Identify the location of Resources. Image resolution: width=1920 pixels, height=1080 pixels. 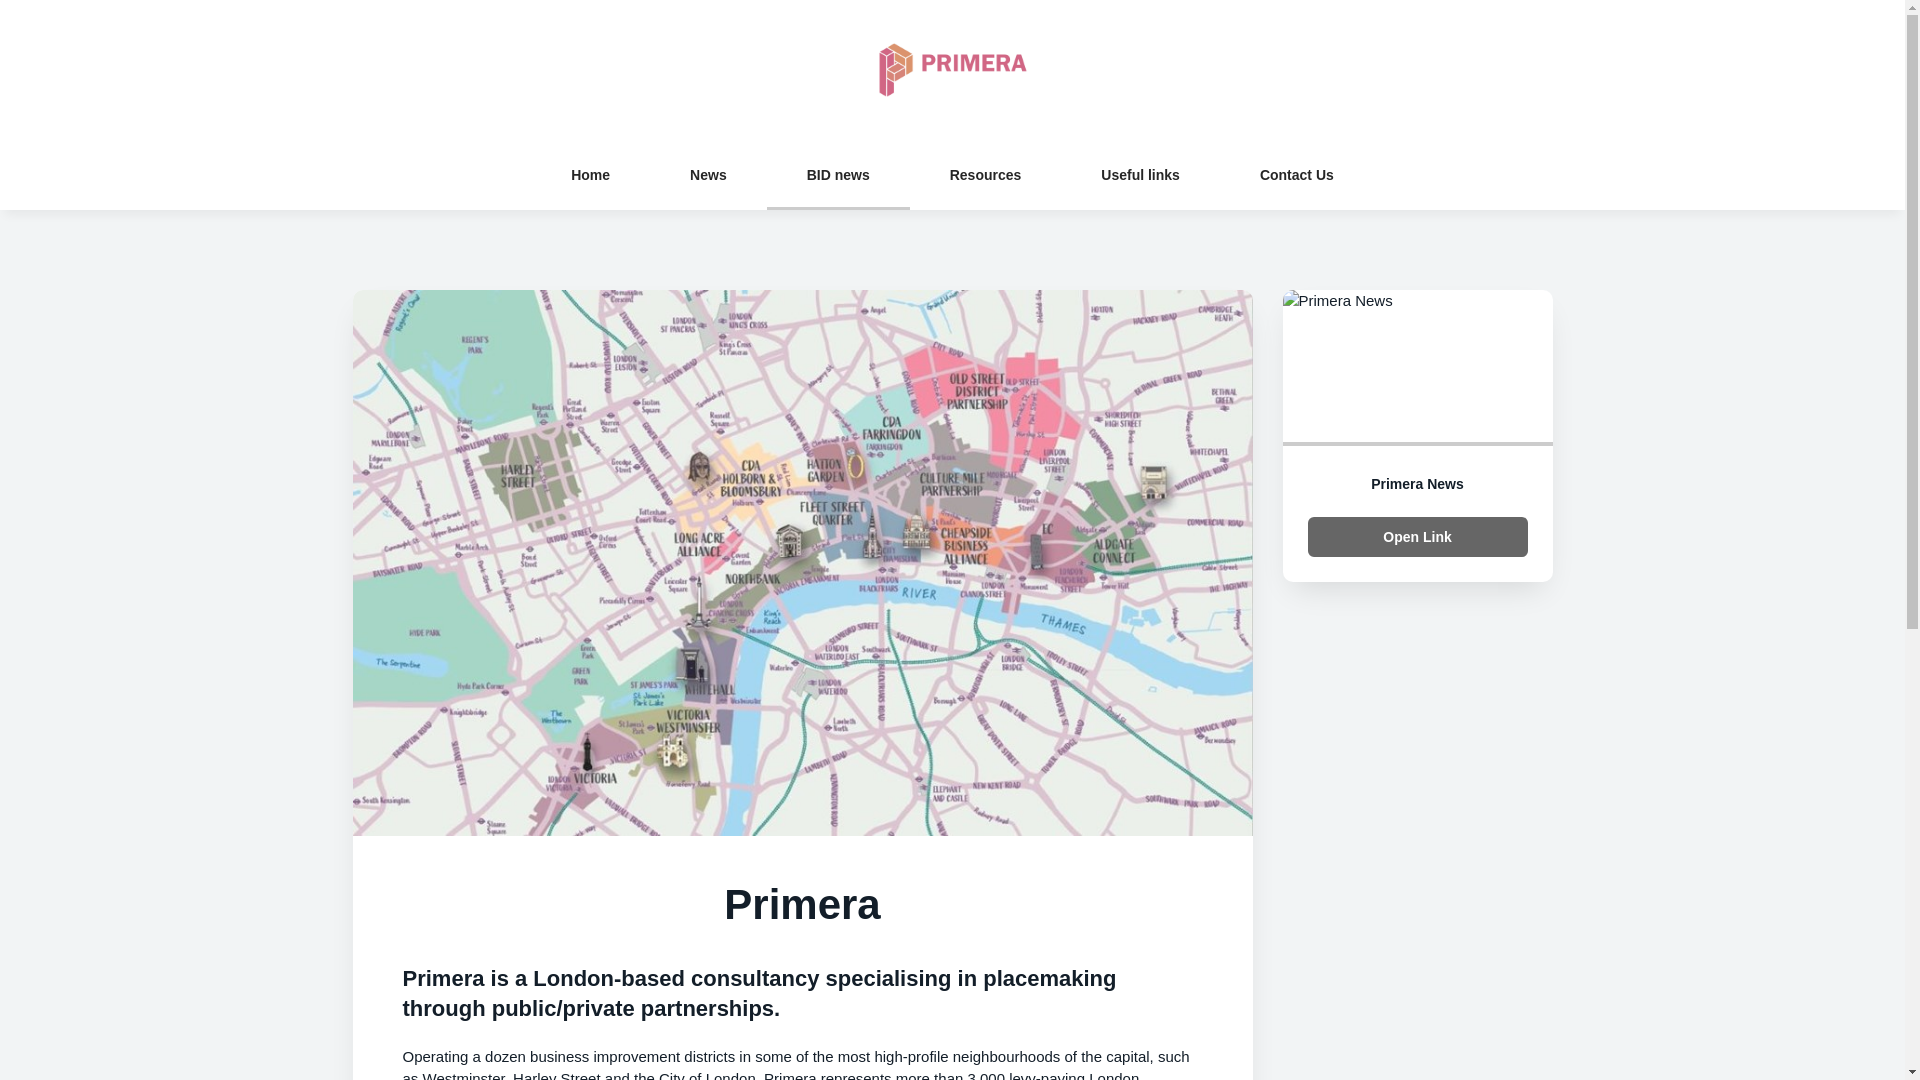
(986, 174).